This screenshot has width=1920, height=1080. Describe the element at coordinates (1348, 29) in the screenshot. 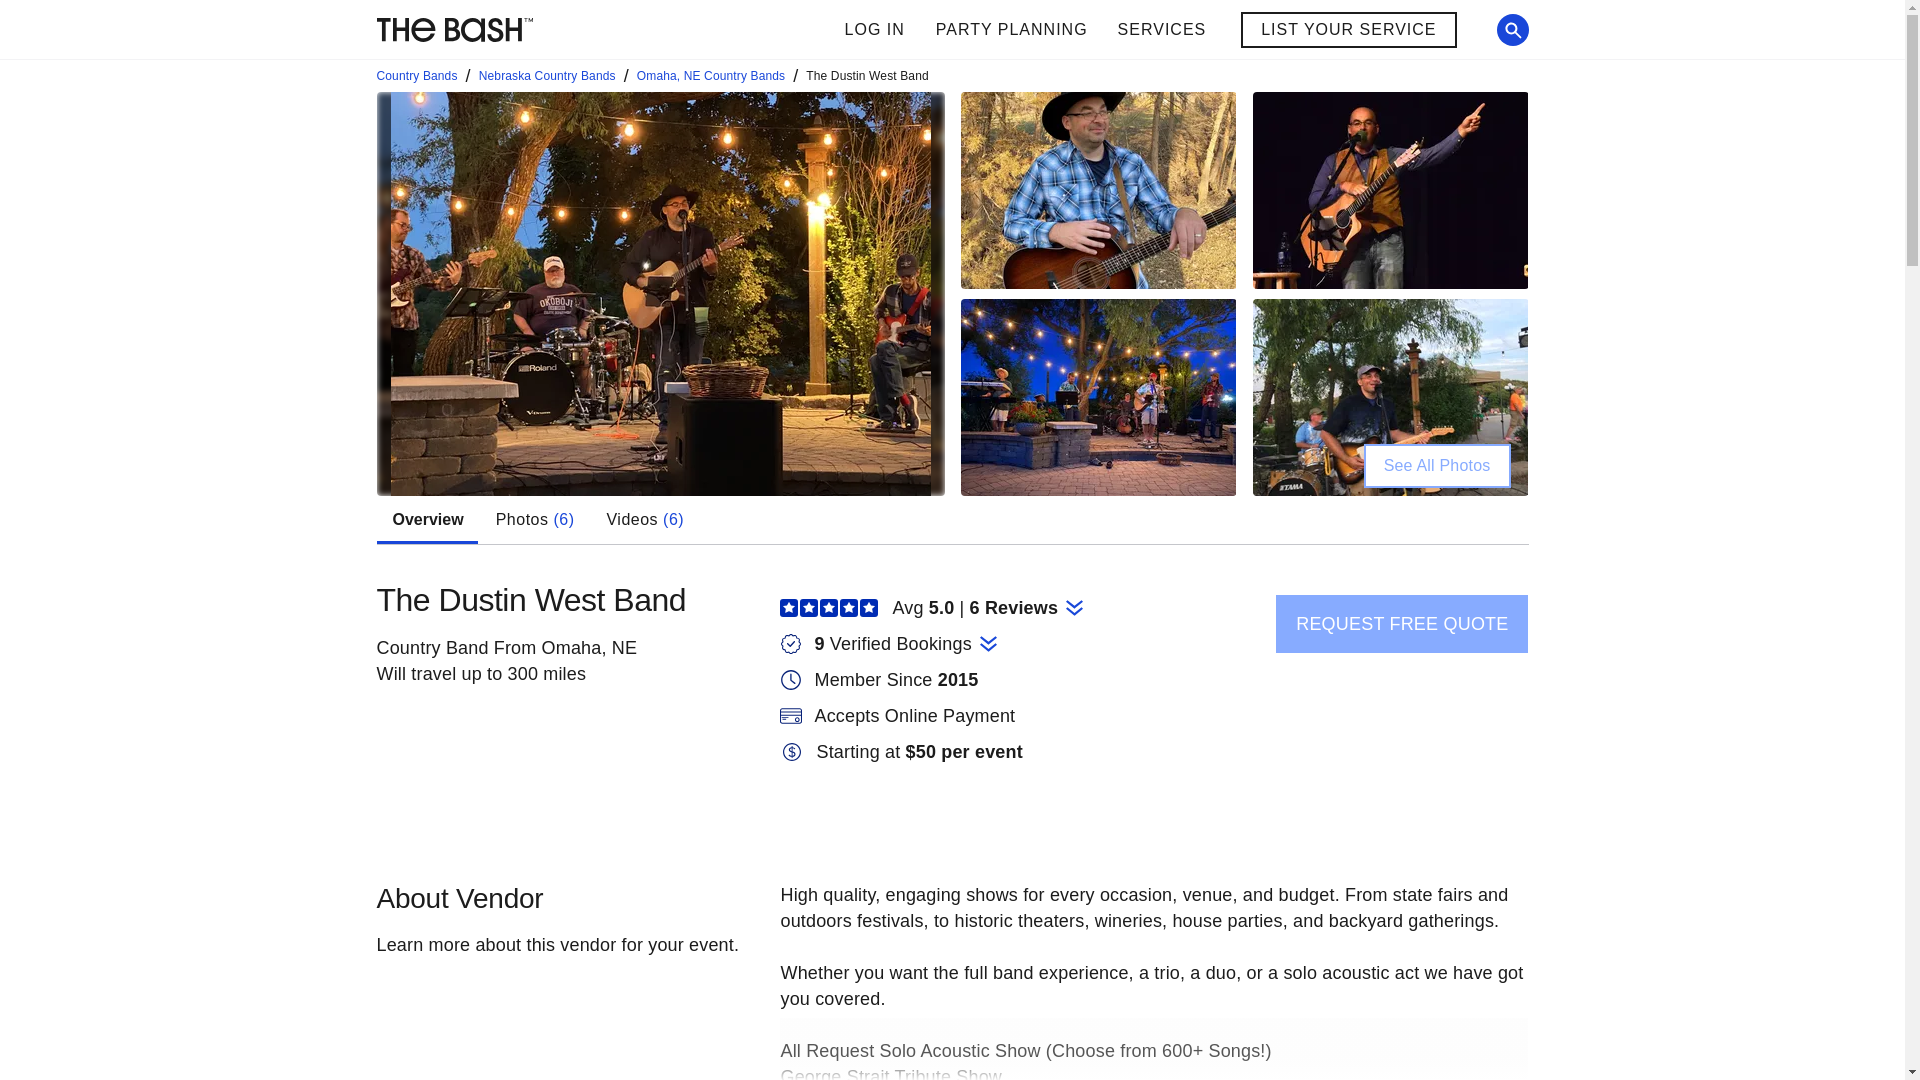

I see `LIST YOUR SERVICE` at that location.